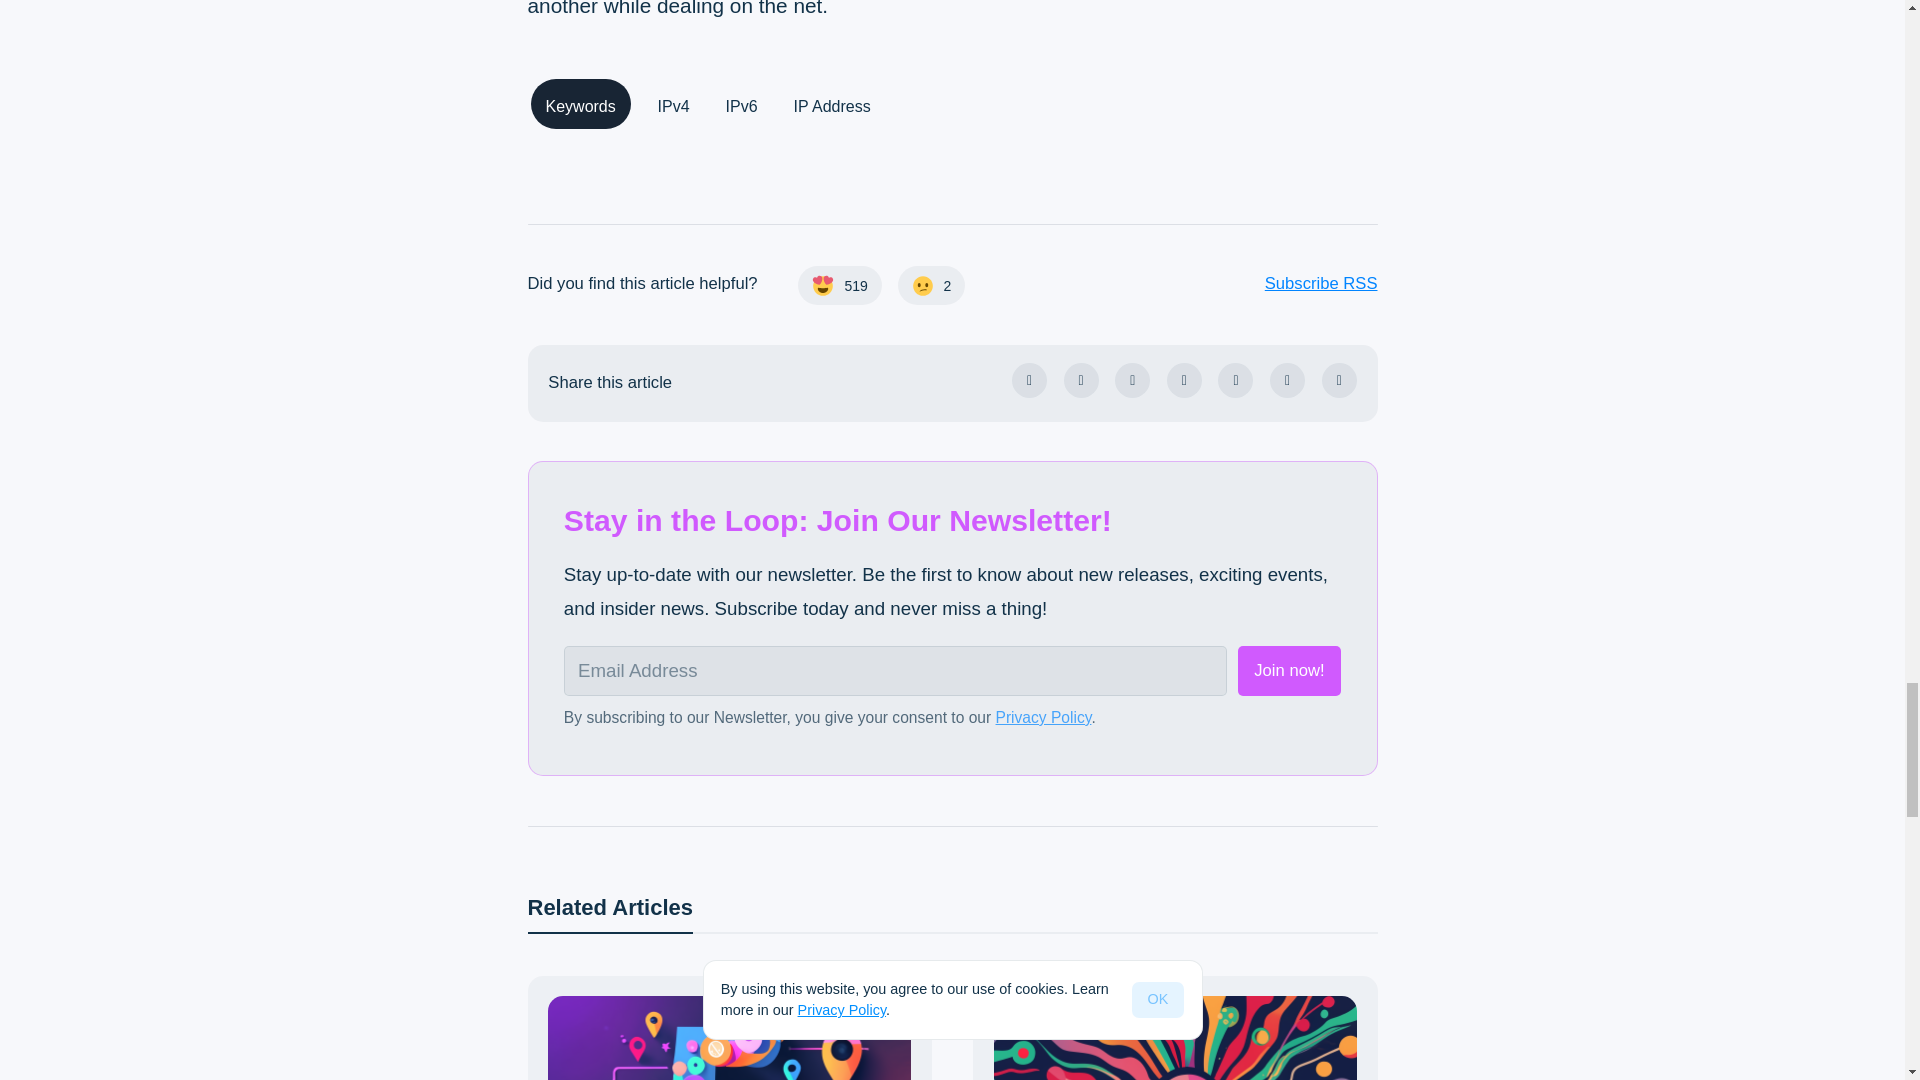  I want to click on IPv4, so click(674, 104).